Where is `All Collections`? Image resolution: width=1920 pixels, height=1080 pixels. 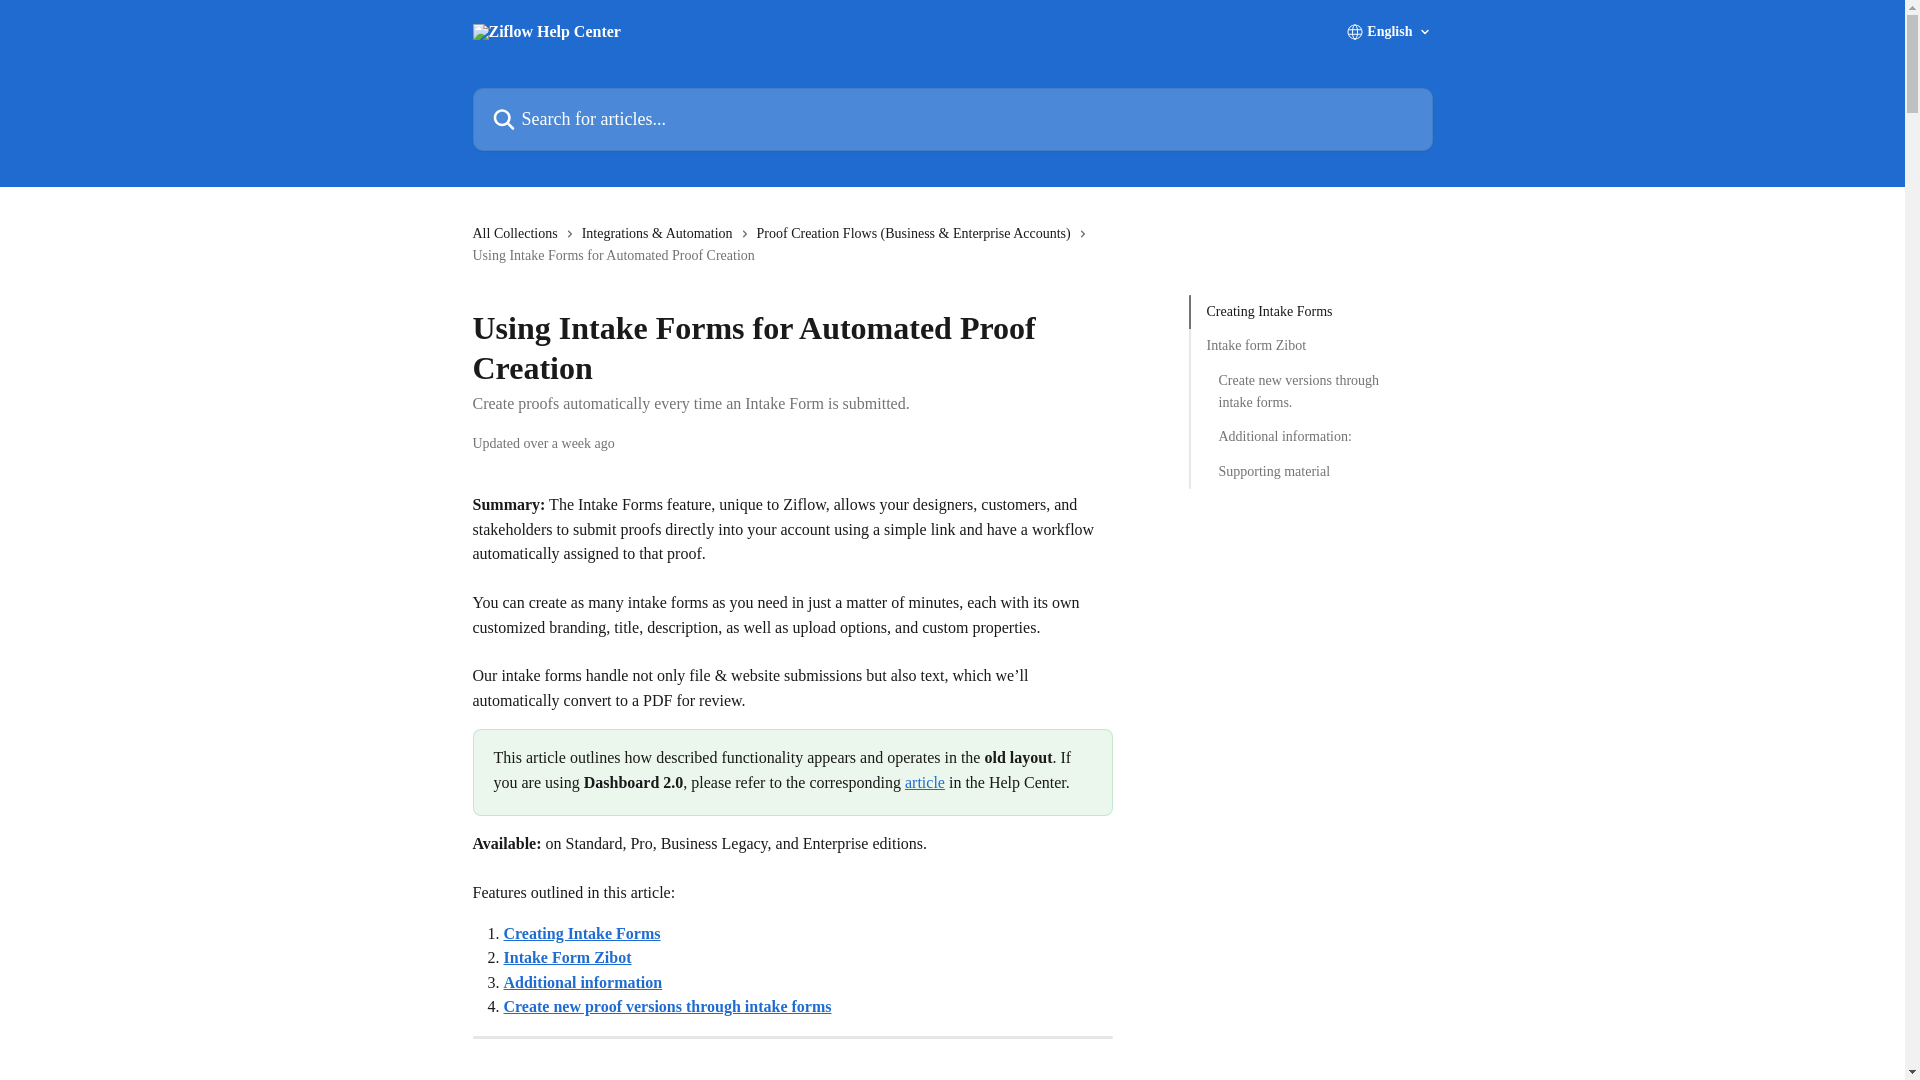
All Collections is located at coordinates (518, 234).